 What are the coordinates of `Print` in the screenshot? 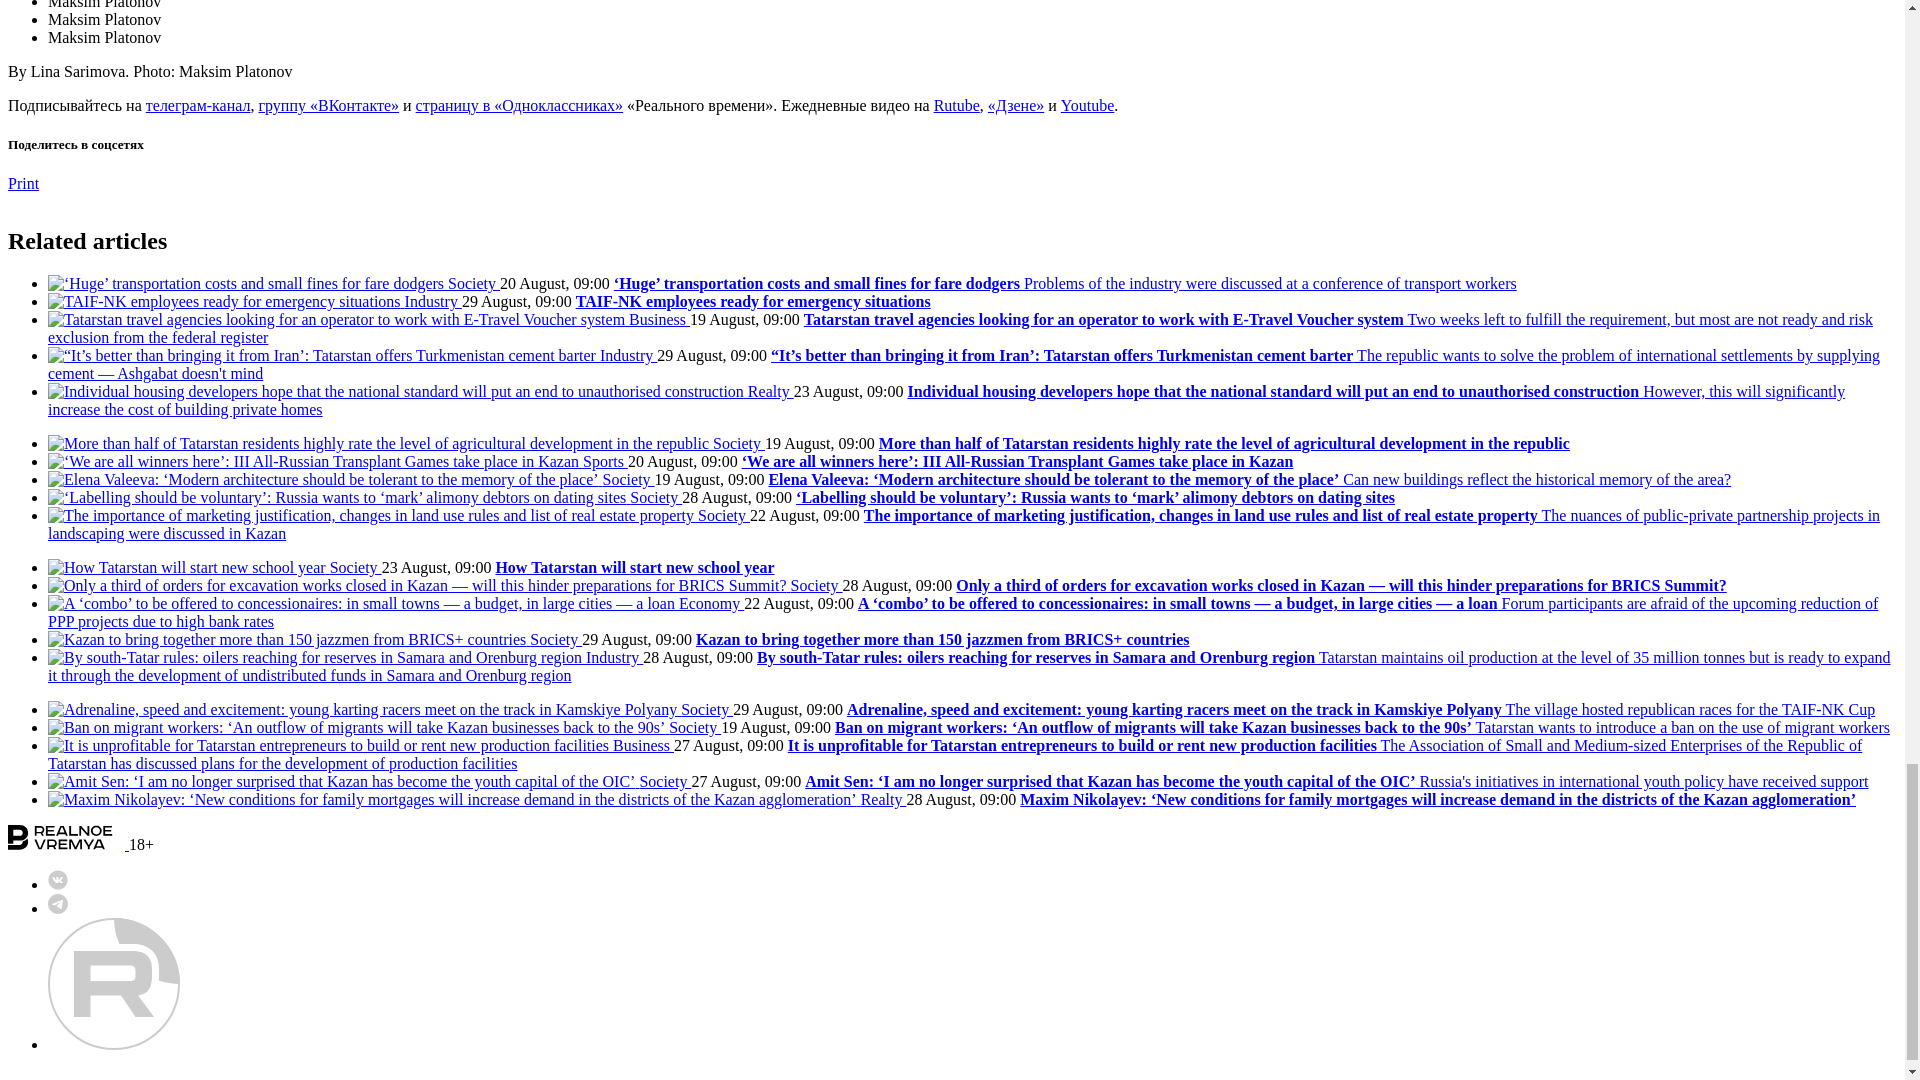 It's located at (22, 183).